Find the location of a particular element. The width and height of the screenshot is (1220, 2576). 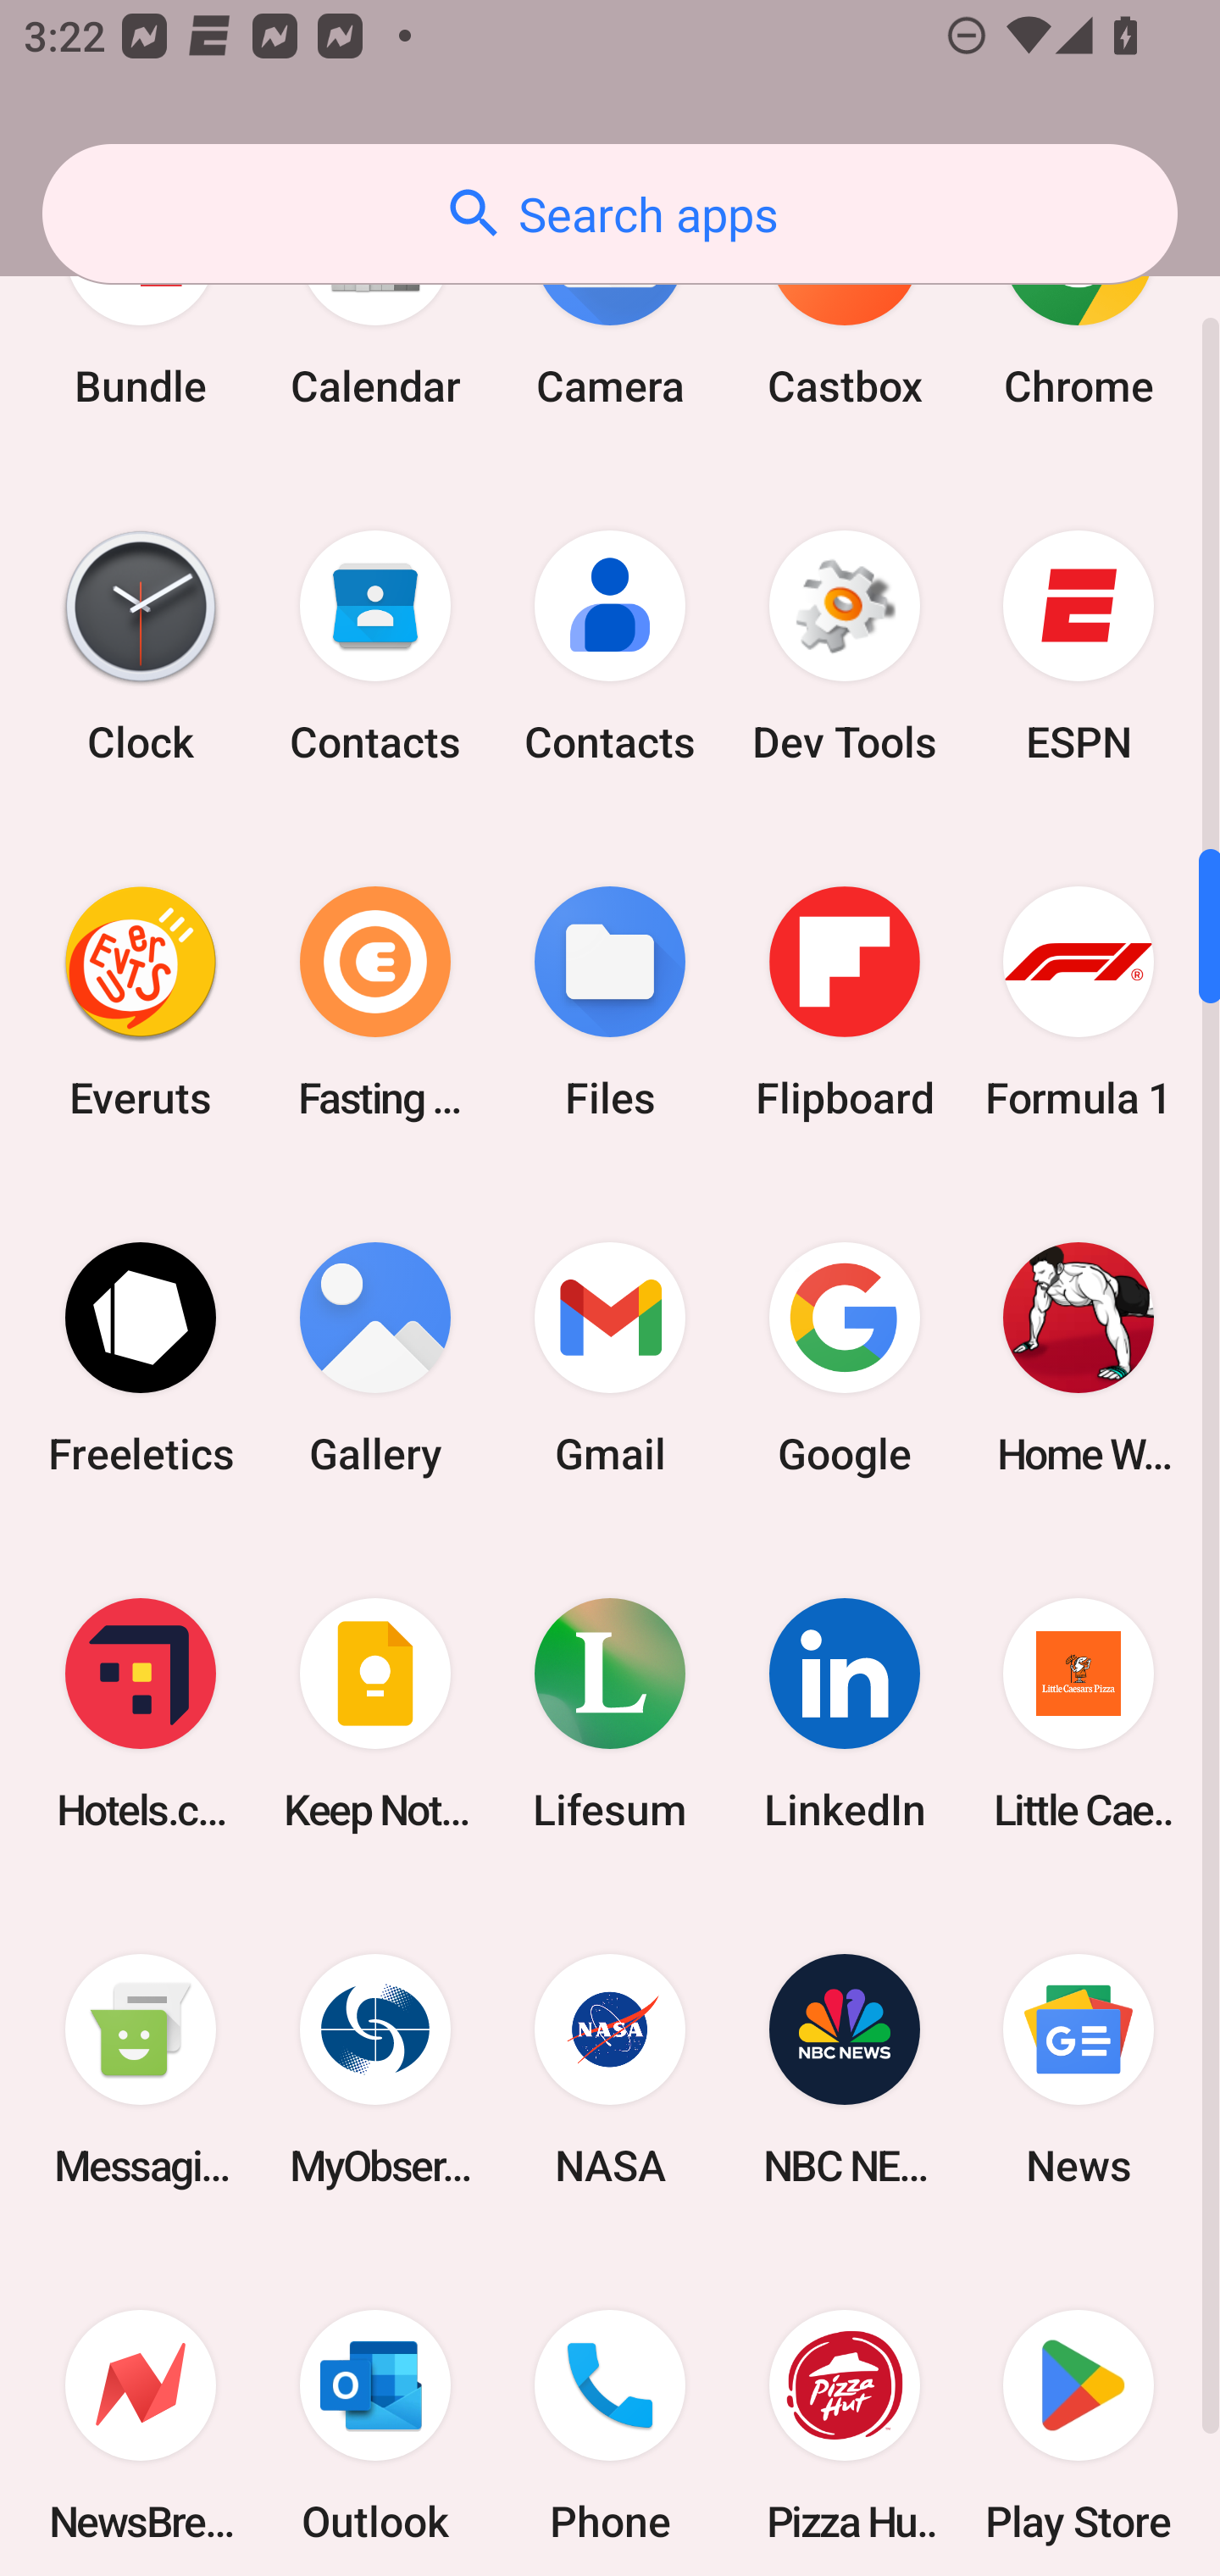

Clock is located at coordinates (141, 646).